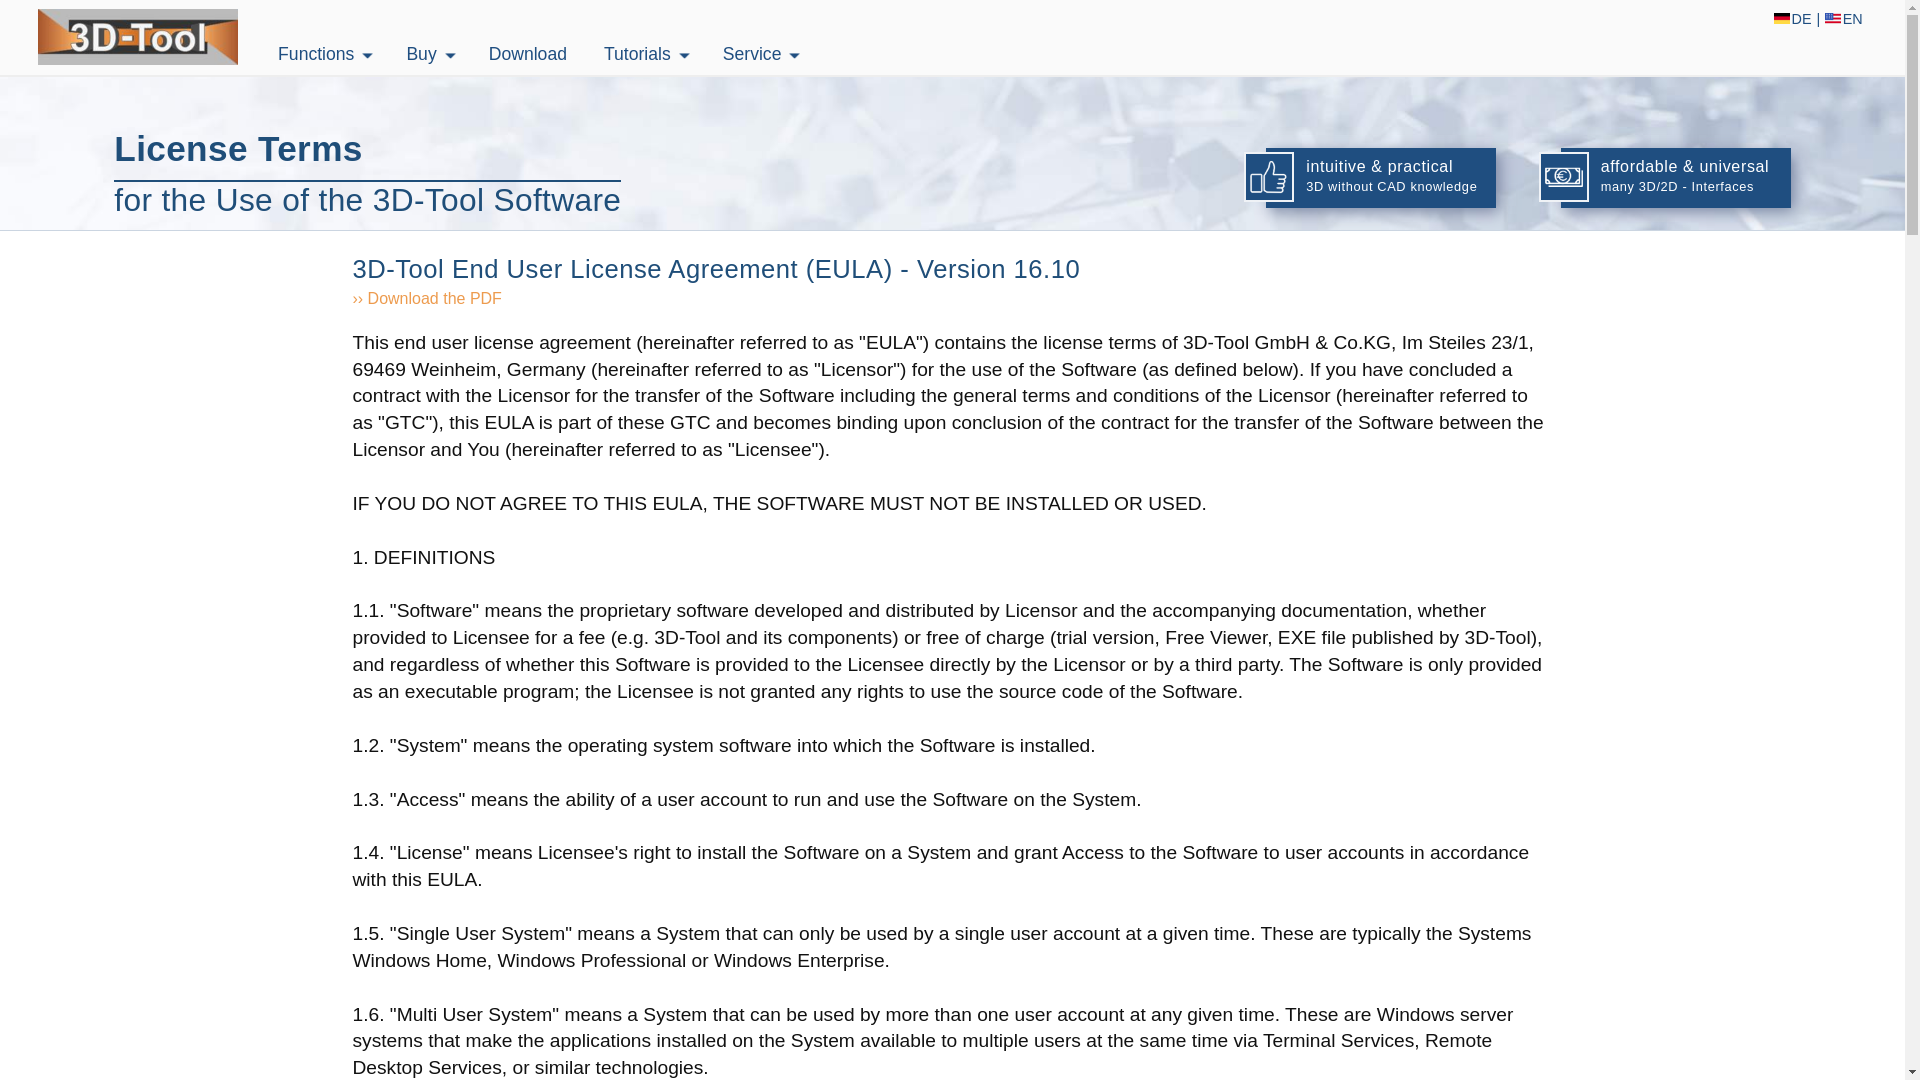  I want to click on Tutorials, so click(634, 54).